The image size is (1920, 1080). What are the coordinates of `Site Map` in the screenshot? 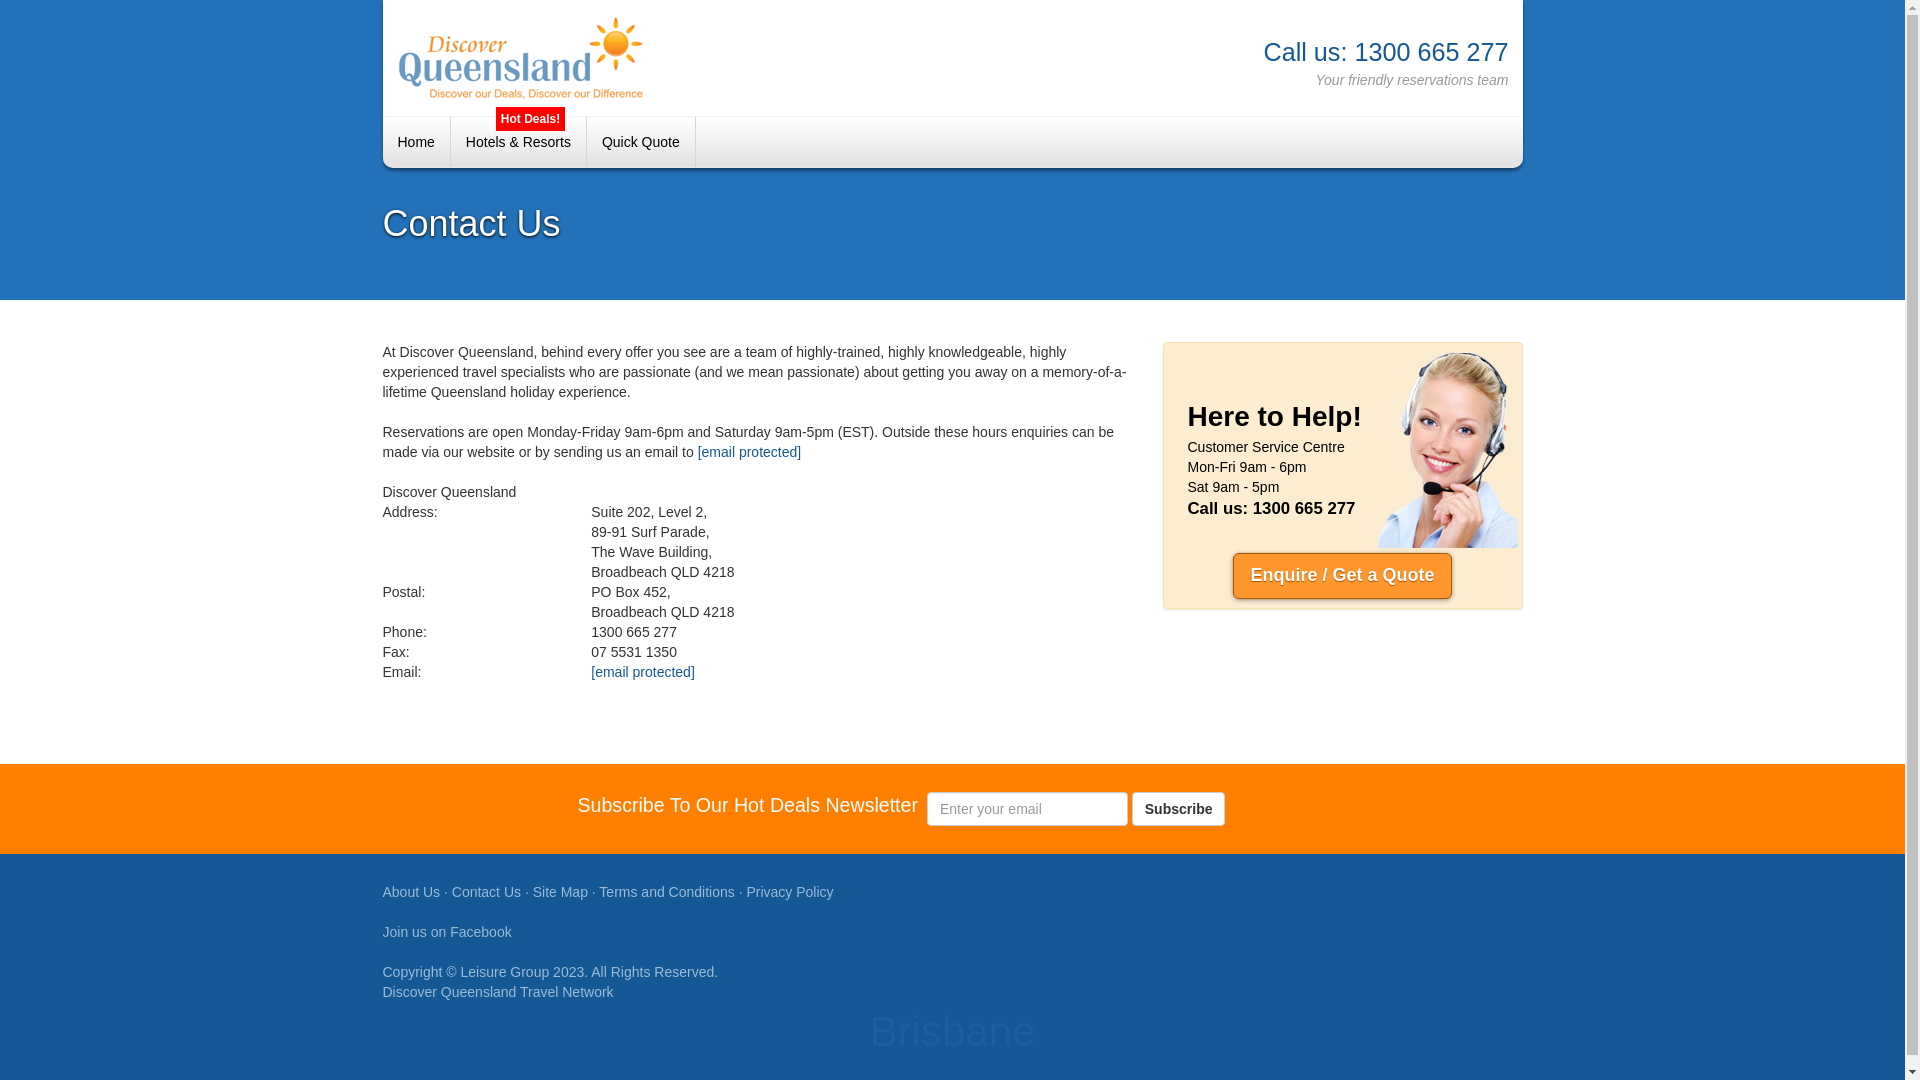 It's located at (560, 892).